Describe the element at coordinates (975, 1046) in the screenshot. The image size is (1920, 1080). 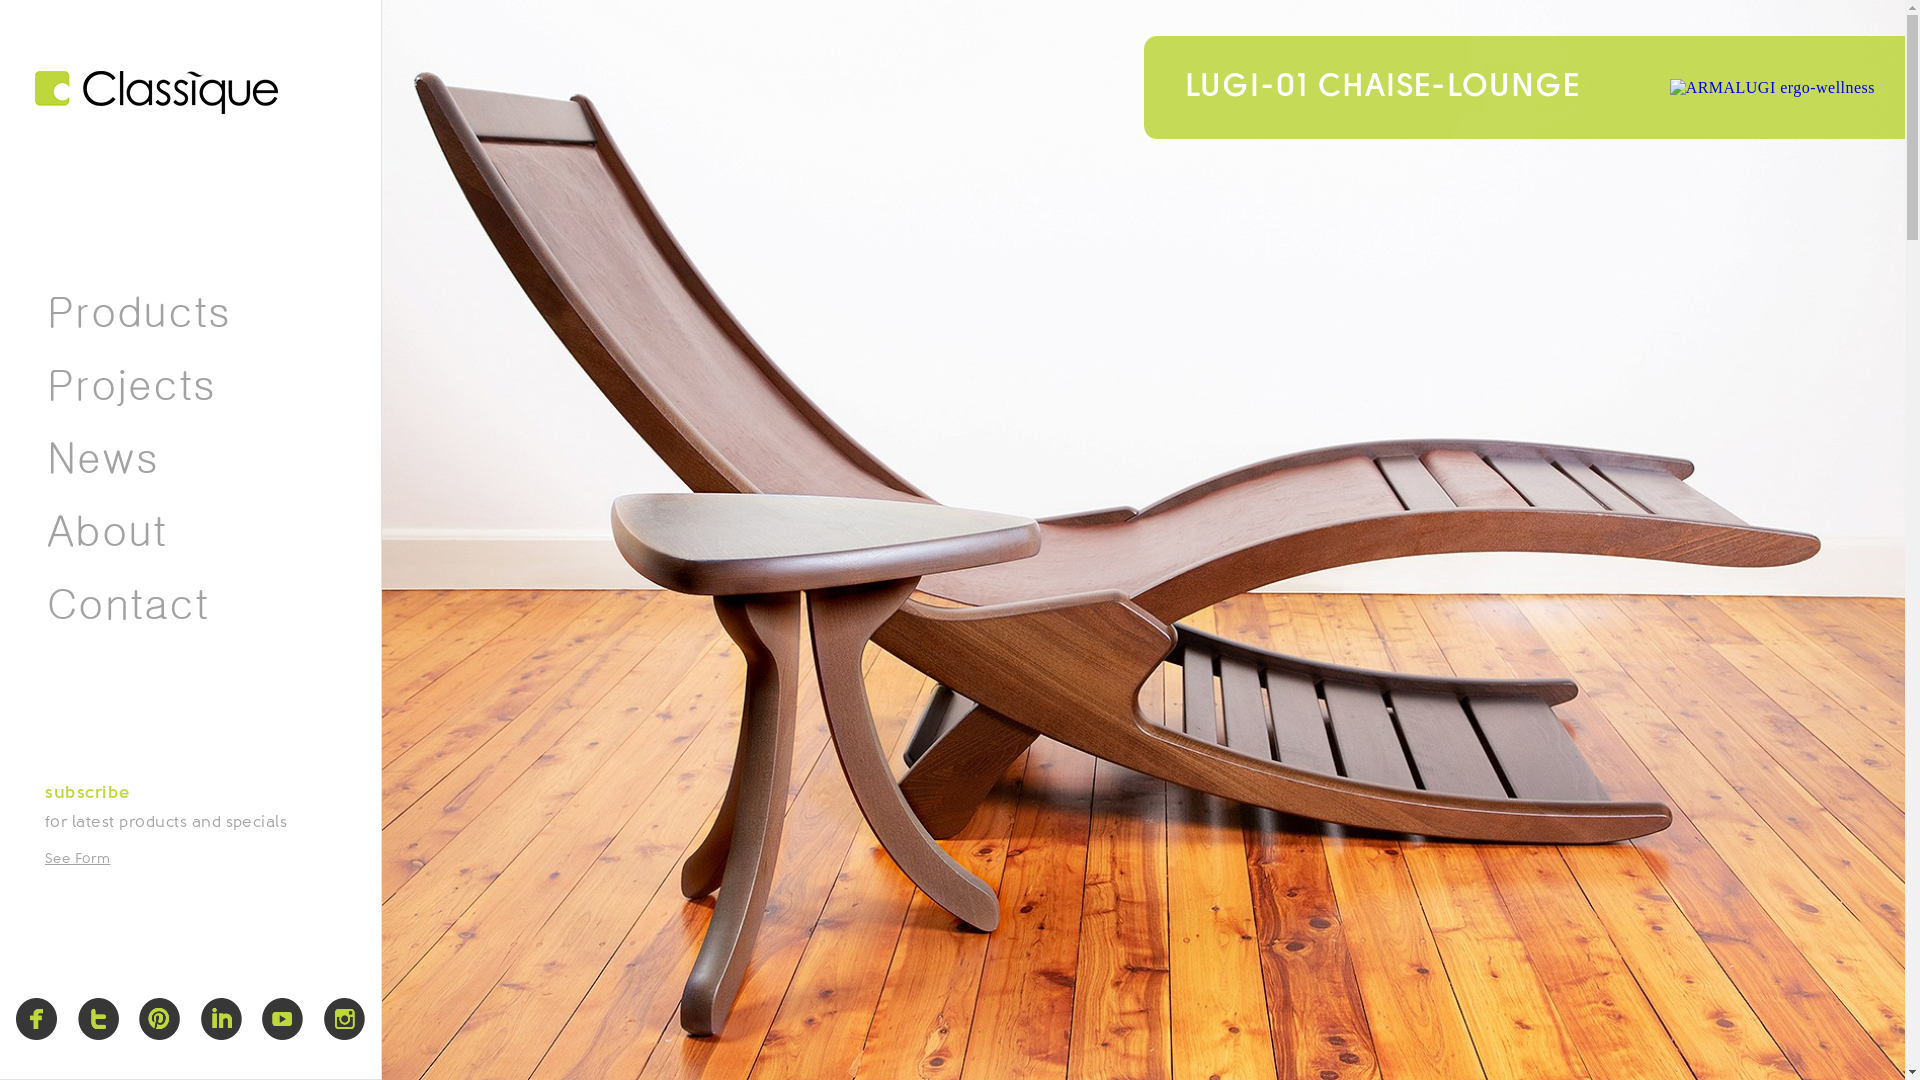
I see `1` at that location.